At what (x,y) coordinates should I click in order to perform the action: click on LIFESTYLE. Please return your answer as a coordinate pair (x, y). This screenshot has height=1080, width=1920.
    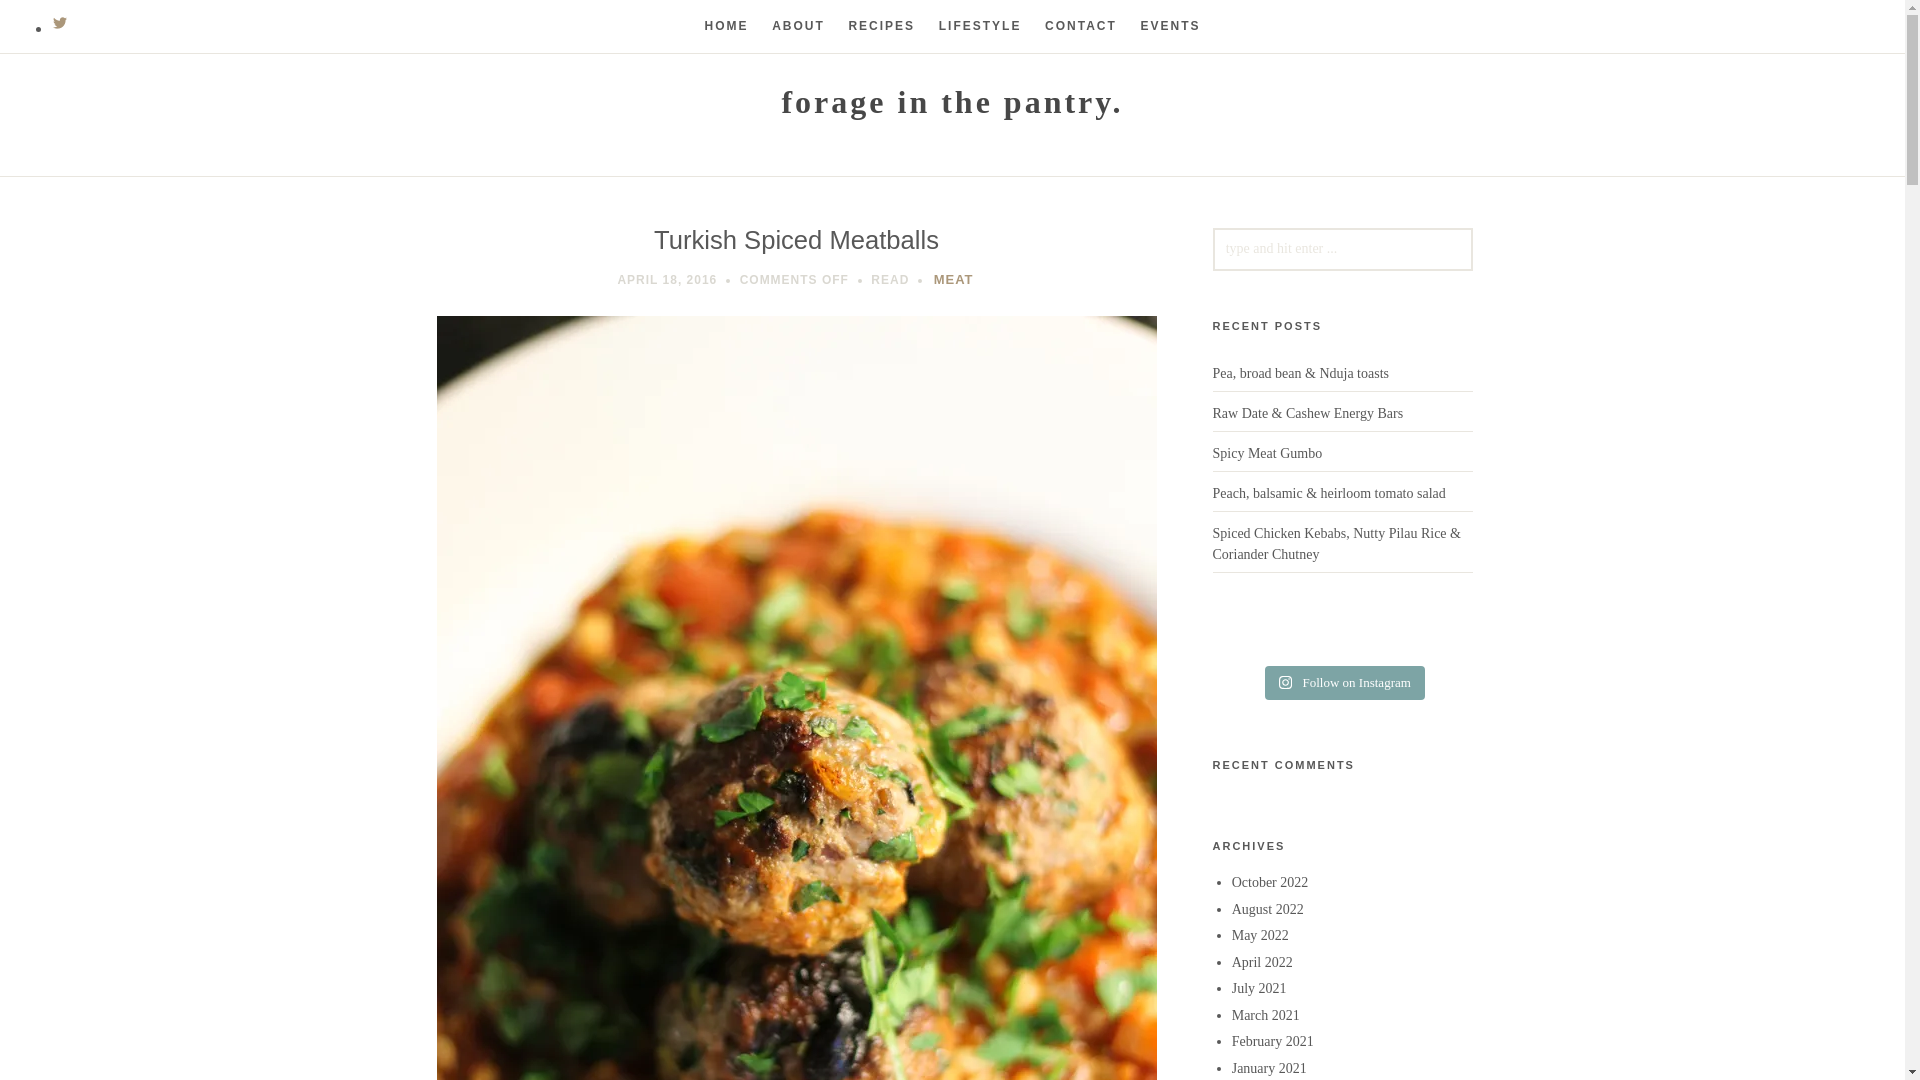
    Looking at the image, I should click on (980, 26).